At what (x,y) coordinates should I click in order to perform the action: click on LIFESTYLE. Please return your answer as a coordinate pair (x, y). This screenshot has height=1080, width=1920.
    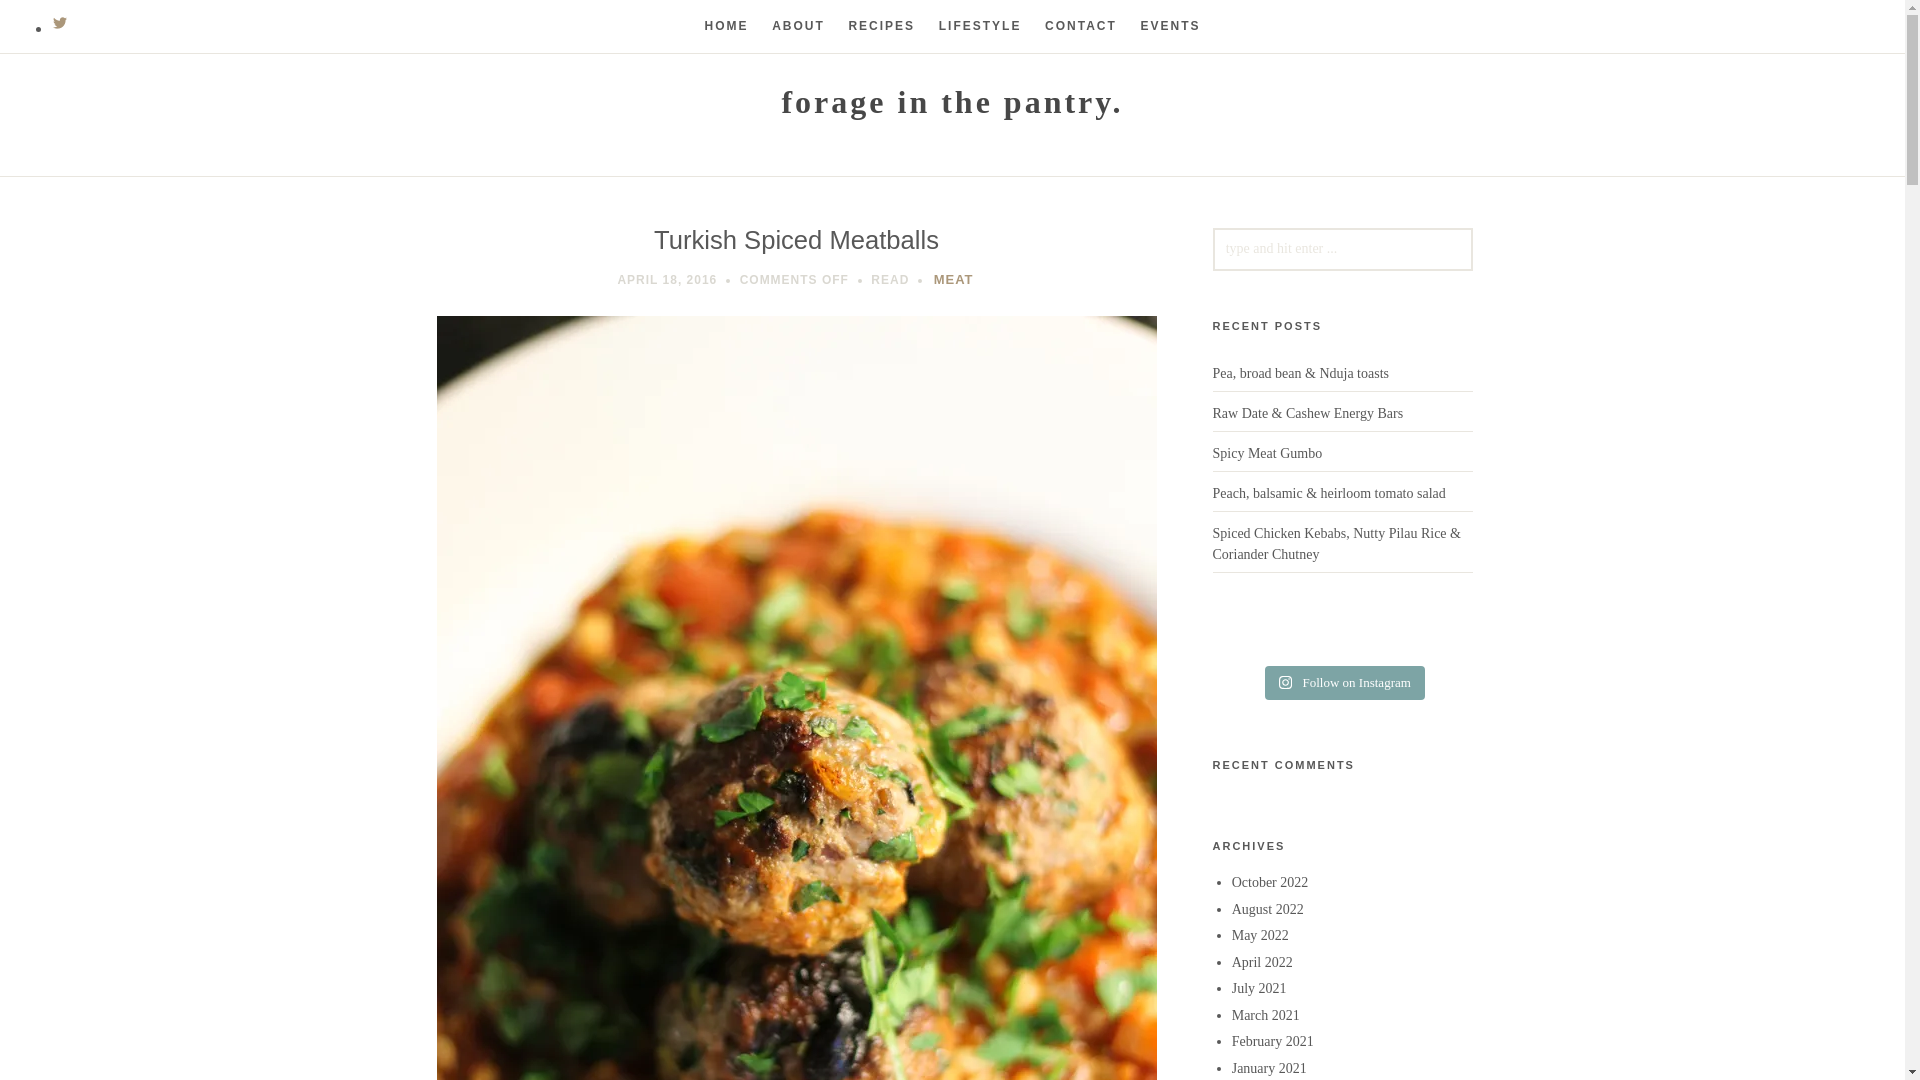
    Looking at the image, I should click on (980, 26).